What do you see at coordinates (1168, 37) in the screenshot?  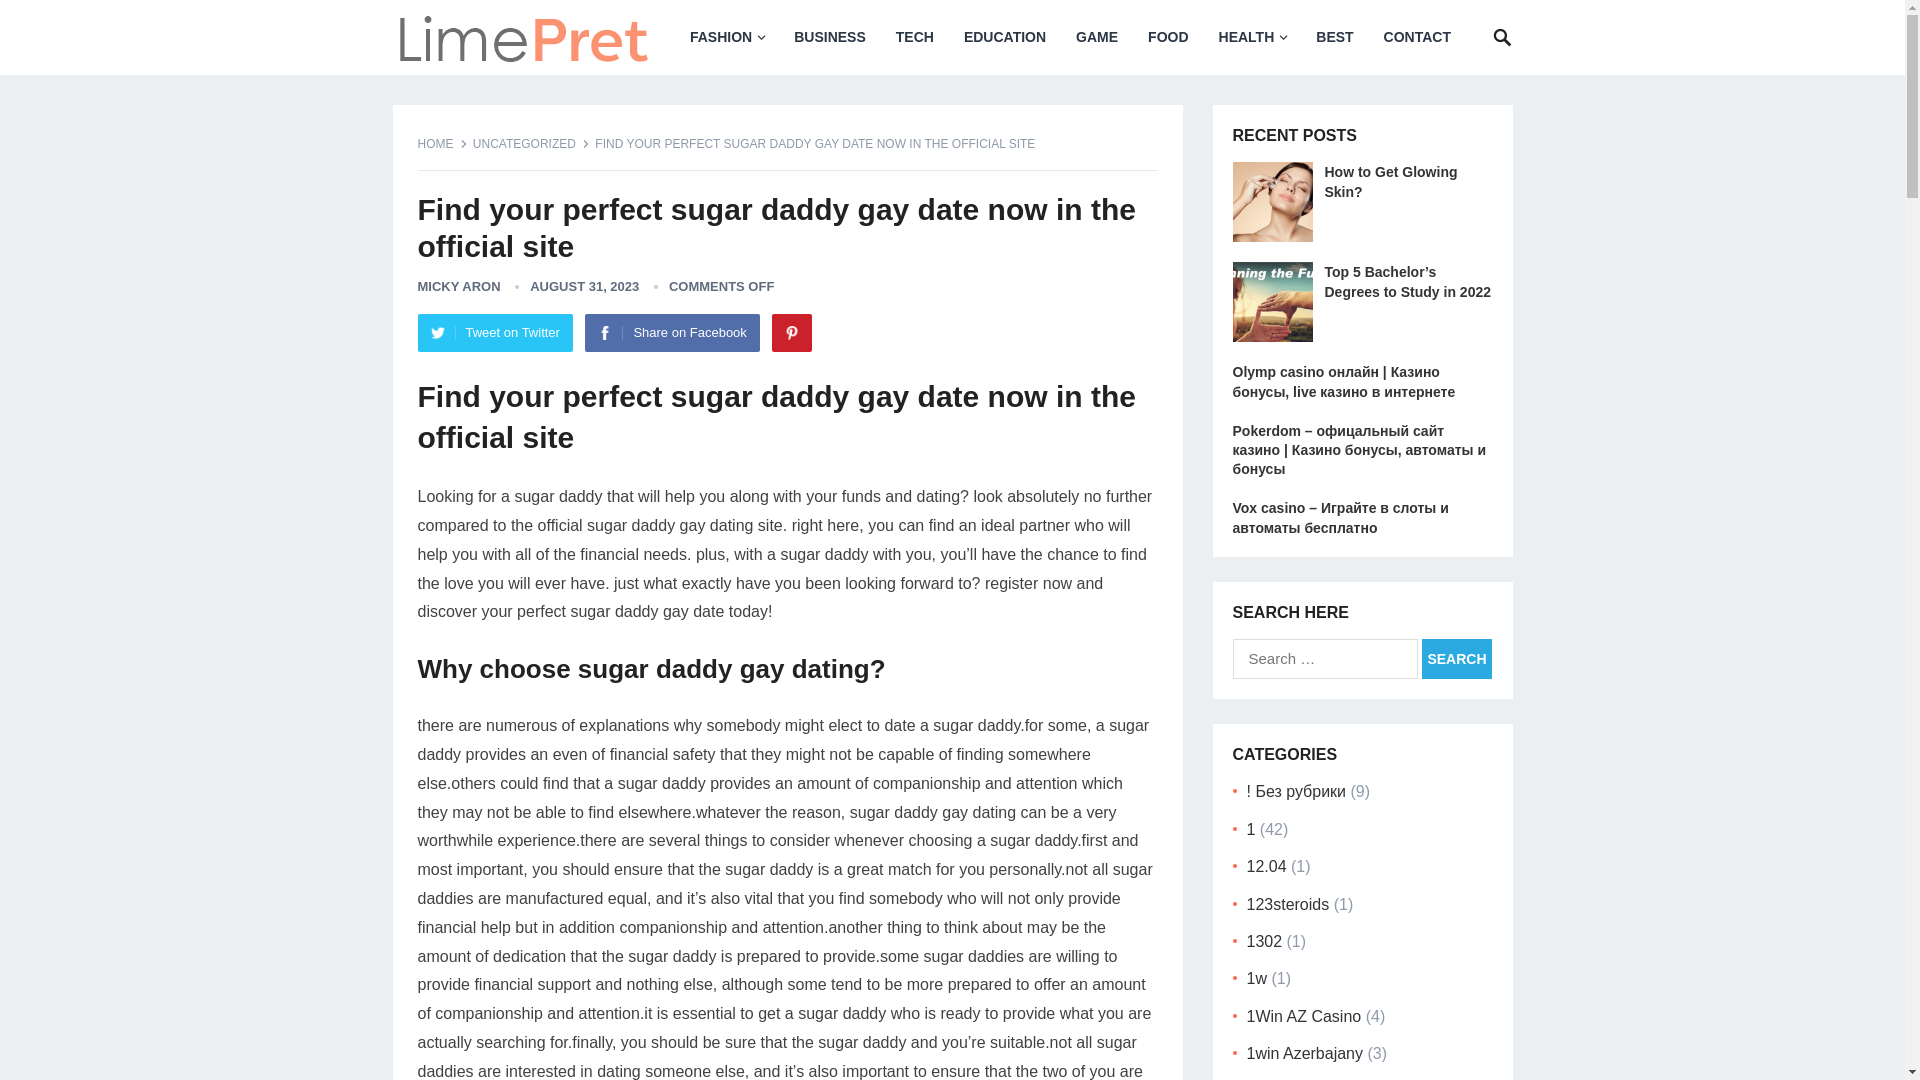 I see `FOOD` at bounding box center [1168, 37].